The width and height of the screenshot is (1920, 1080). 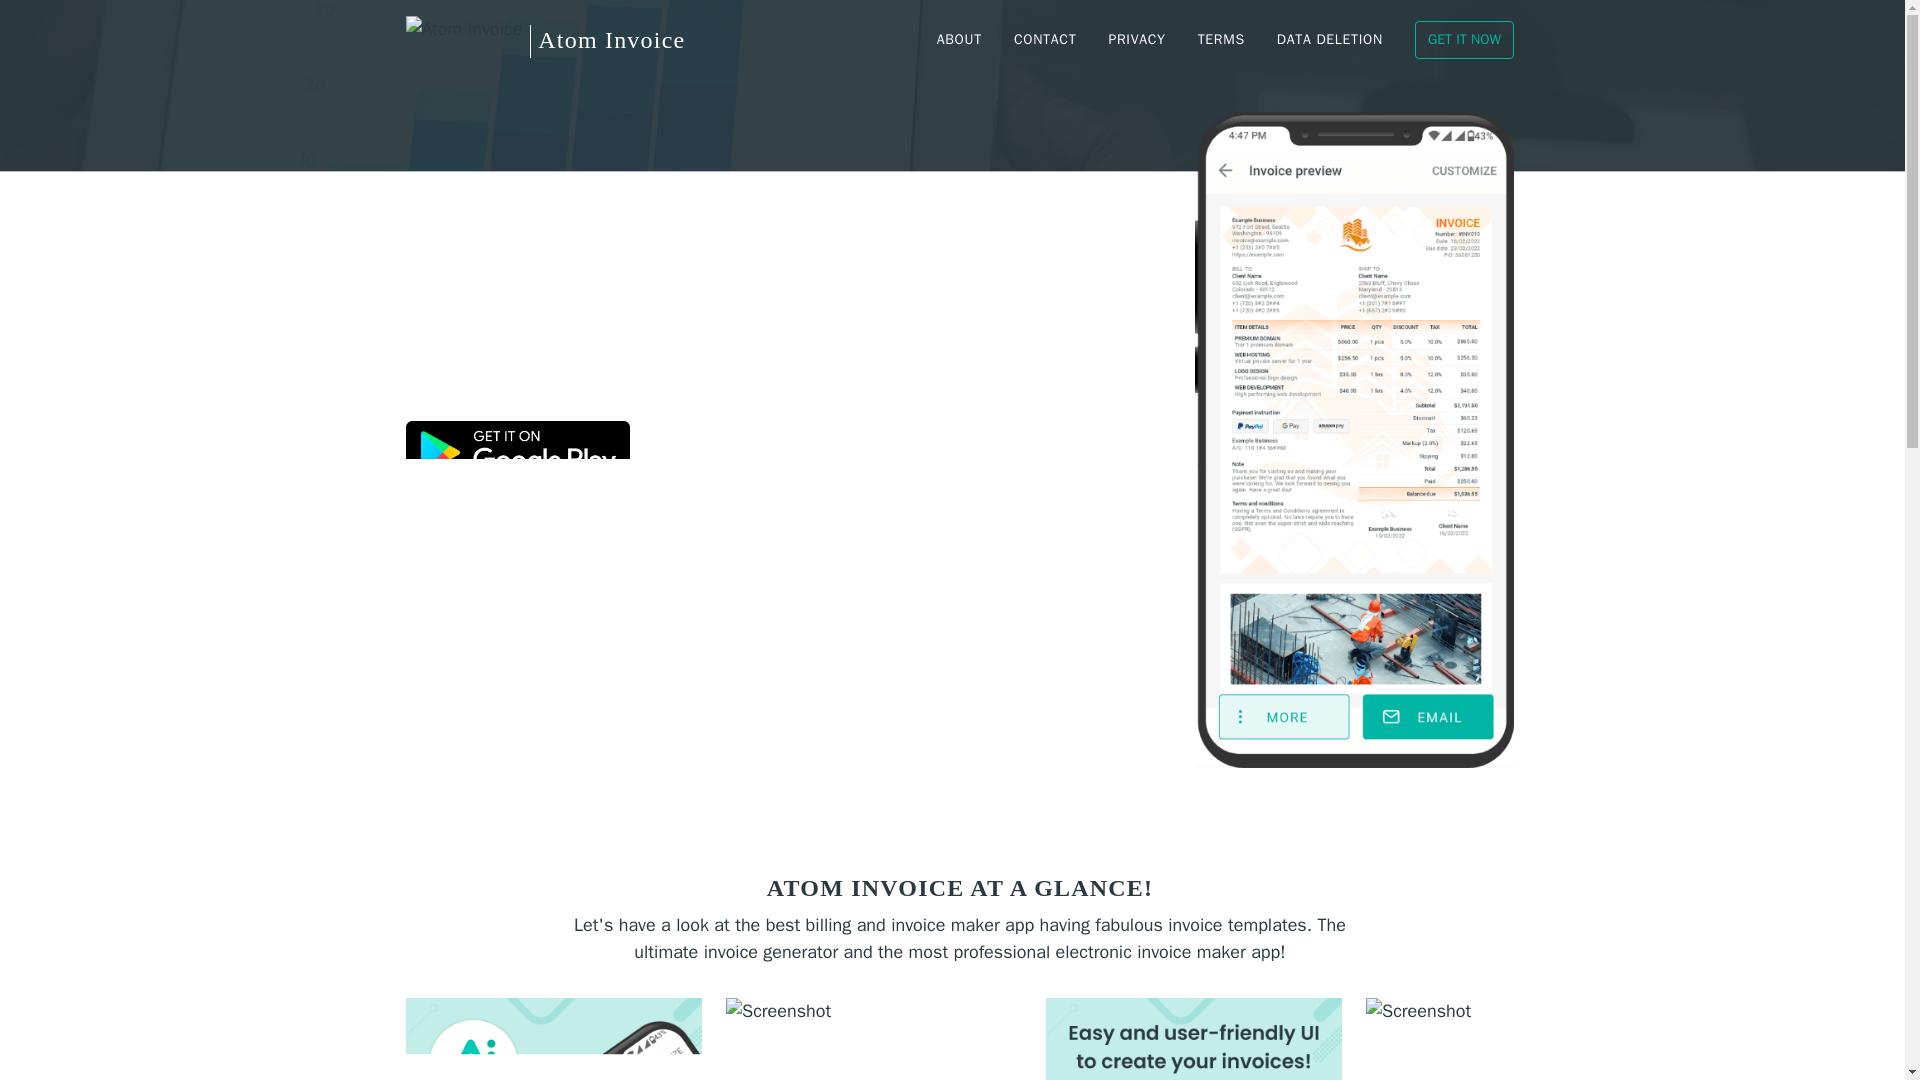 What do you see at coordinates (1464, 40) in the screenshot?
I see `GET IT NOW` at bounding box center [1464, 40].